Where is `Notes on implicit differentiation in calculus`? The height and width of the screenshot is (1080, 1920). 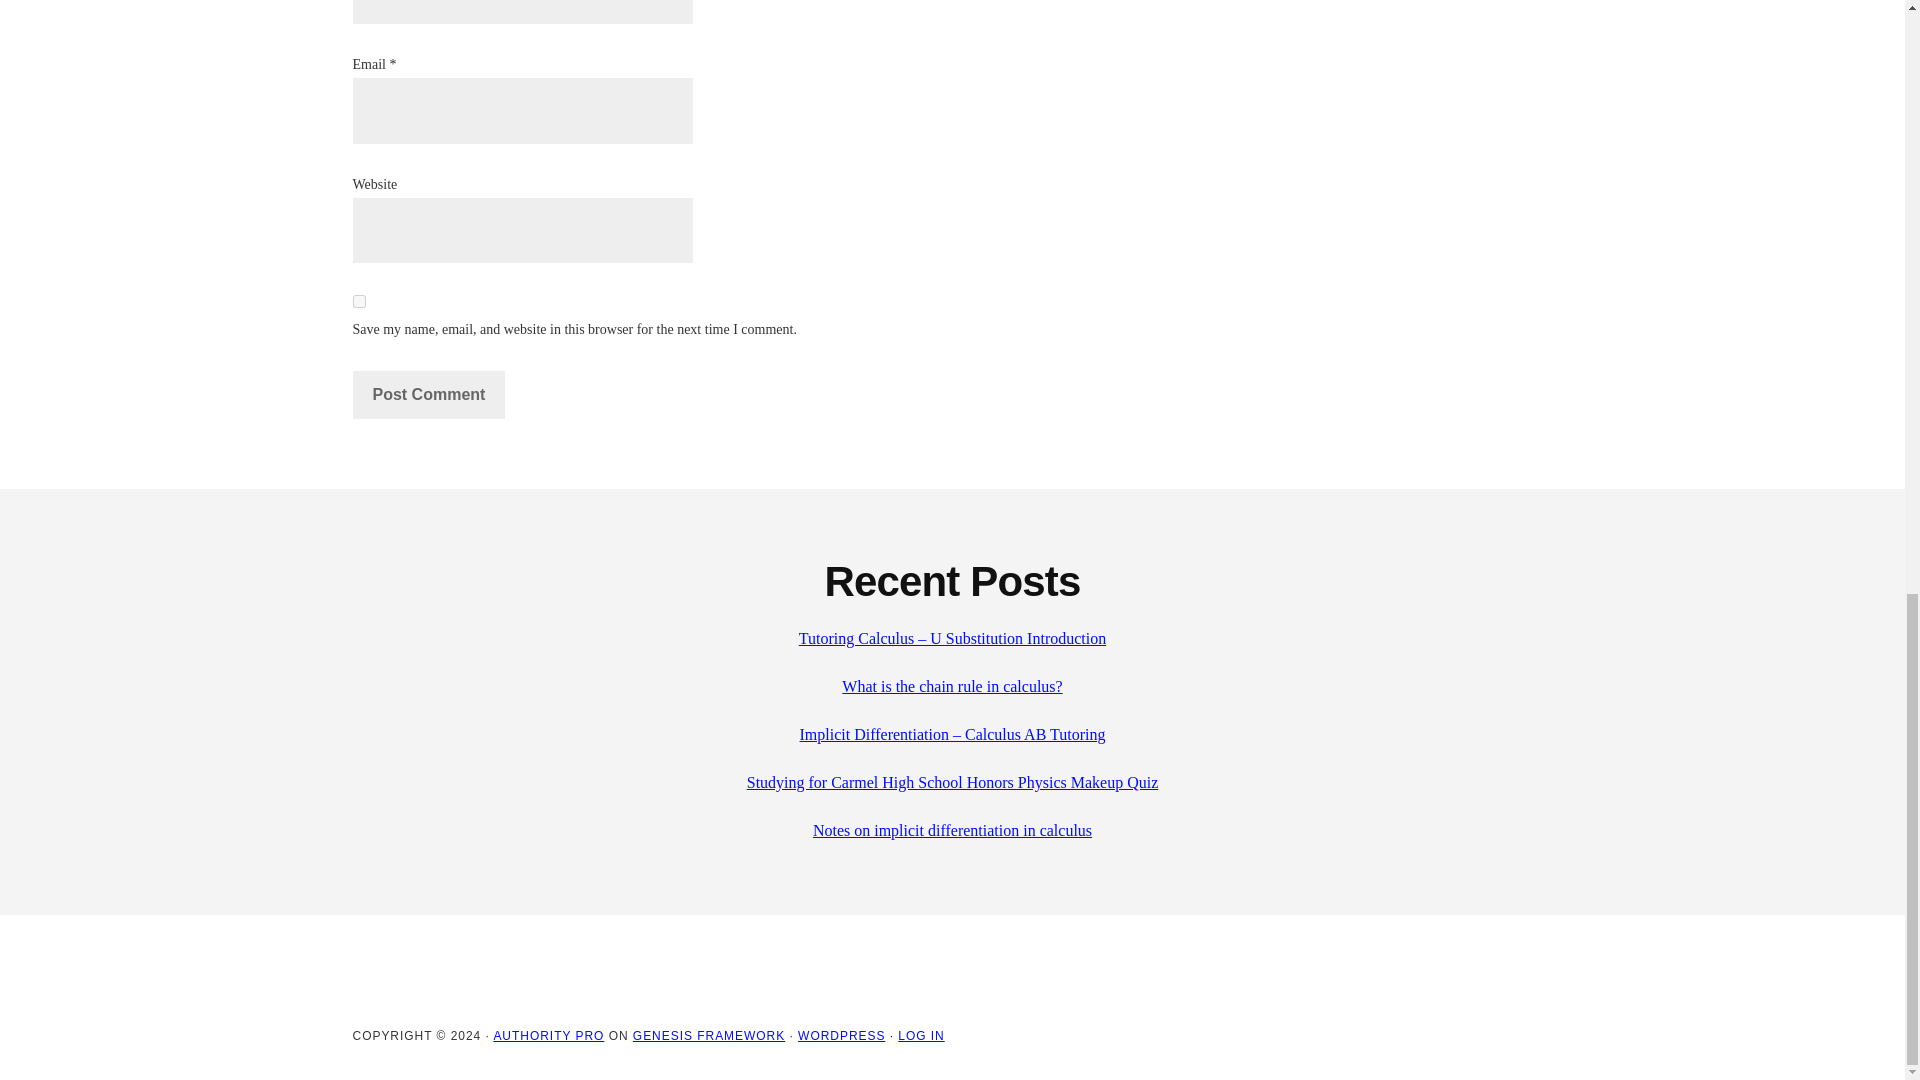 Notes on implicit differentiation in calculus is located at coordinates (952, 830).